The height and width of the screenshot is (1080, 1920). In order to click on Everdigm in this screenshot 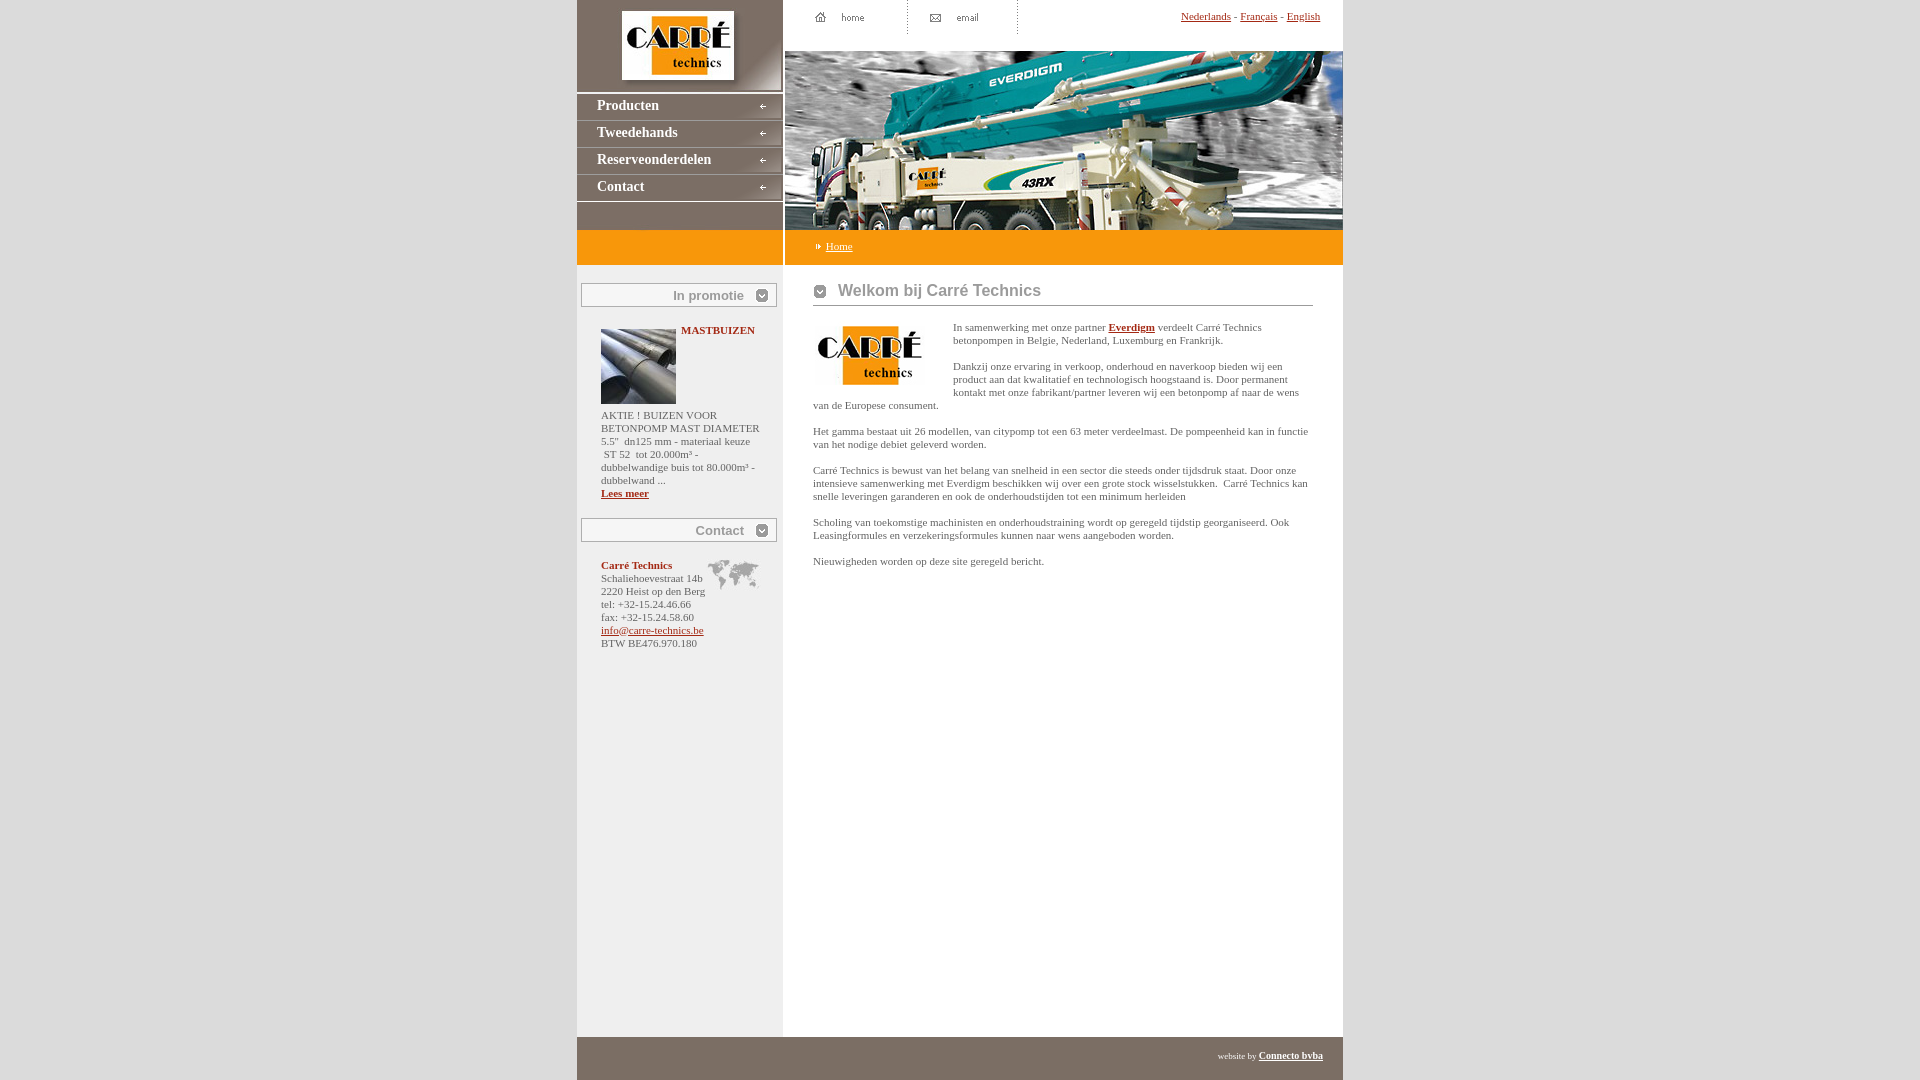, I will do `click(1131, 327)`.